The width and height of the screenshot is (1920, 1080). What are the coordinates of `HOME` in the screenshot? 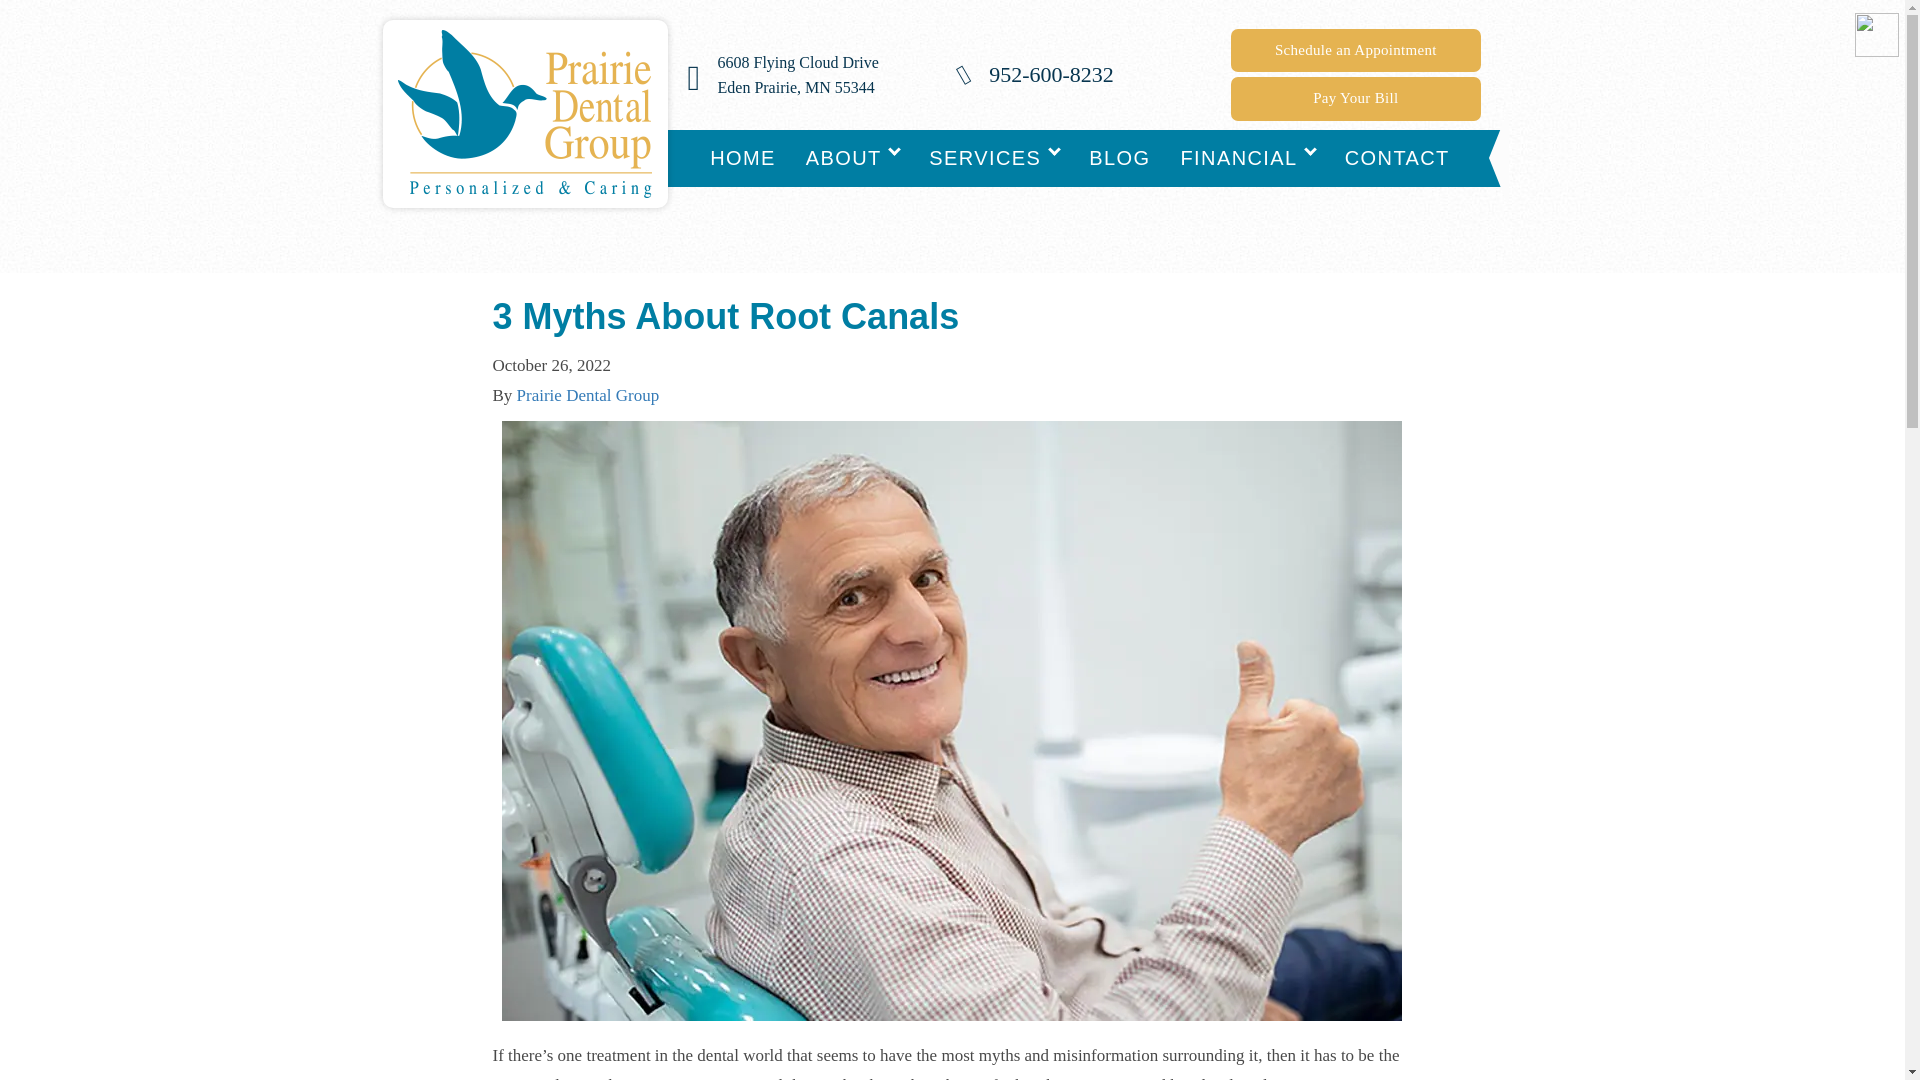 It's located at (743, 158).